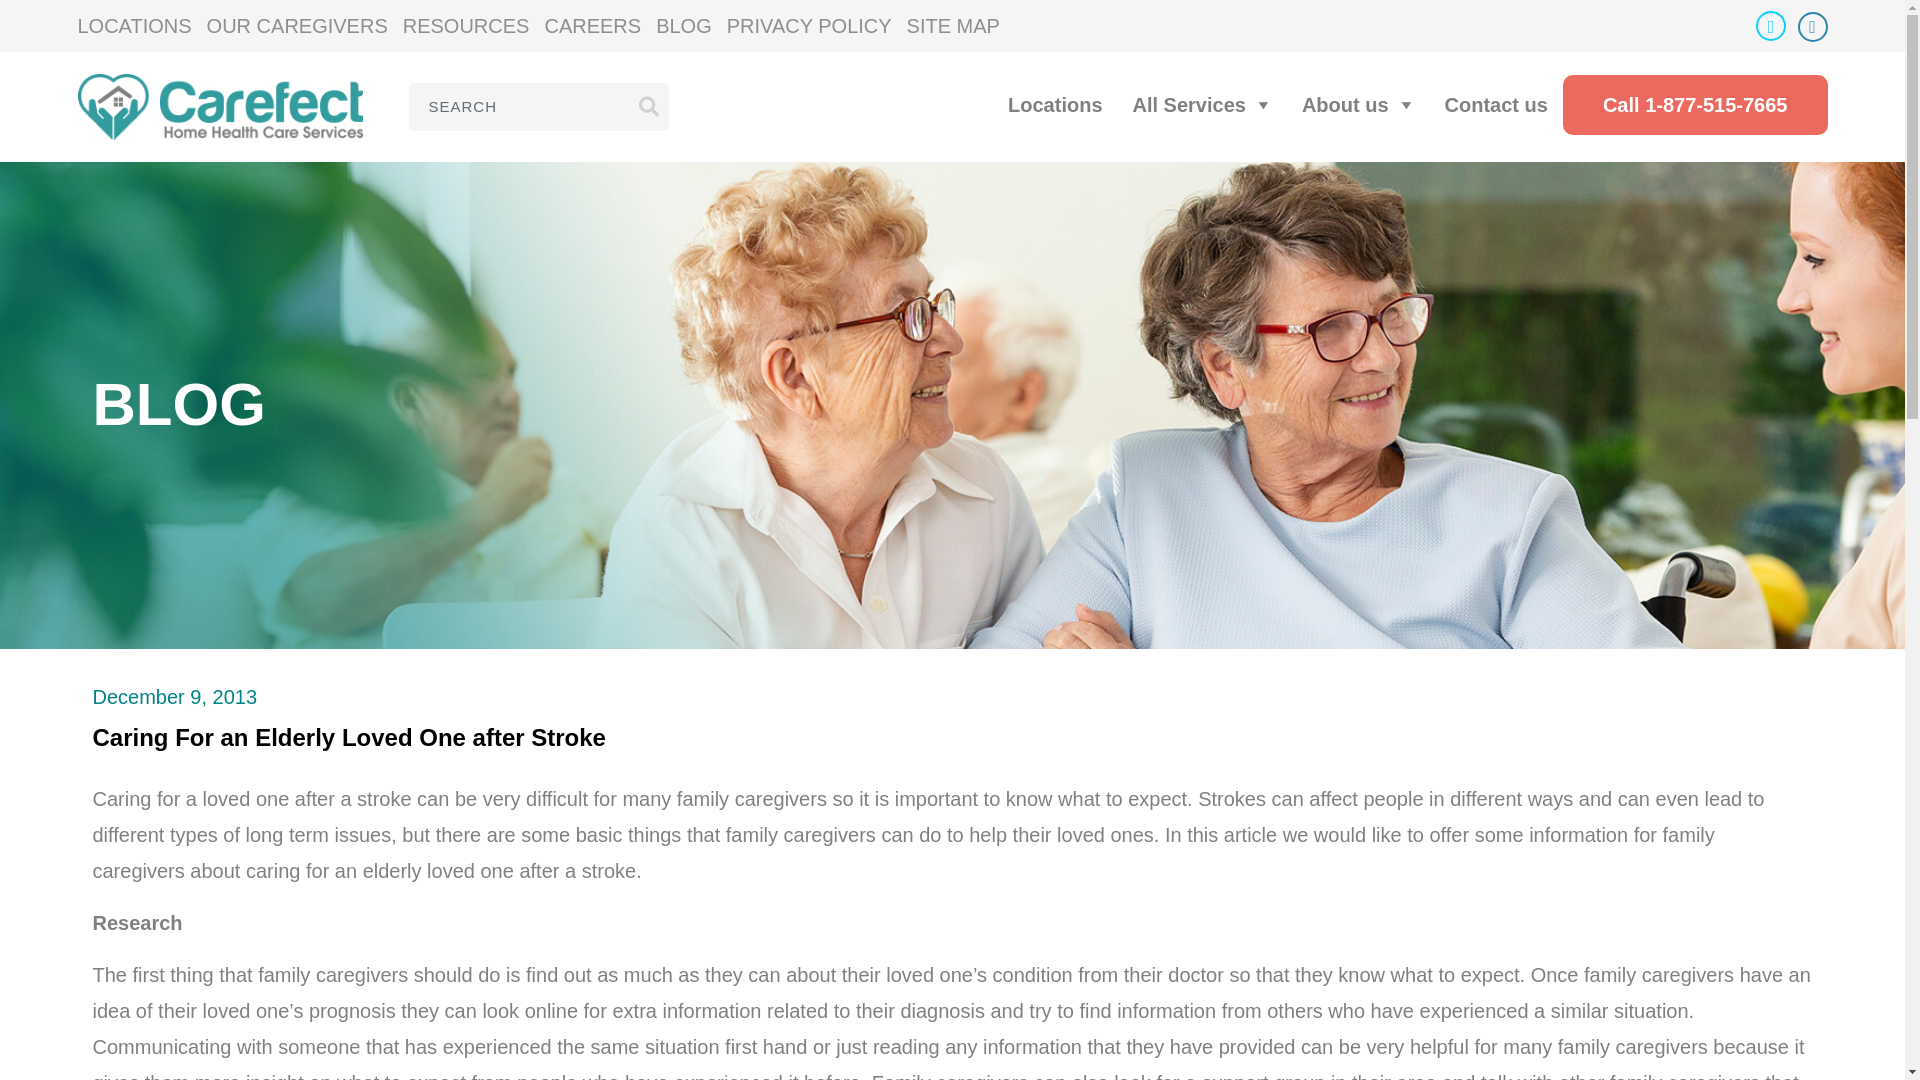  I want to click on About us, so click(1358, 104).